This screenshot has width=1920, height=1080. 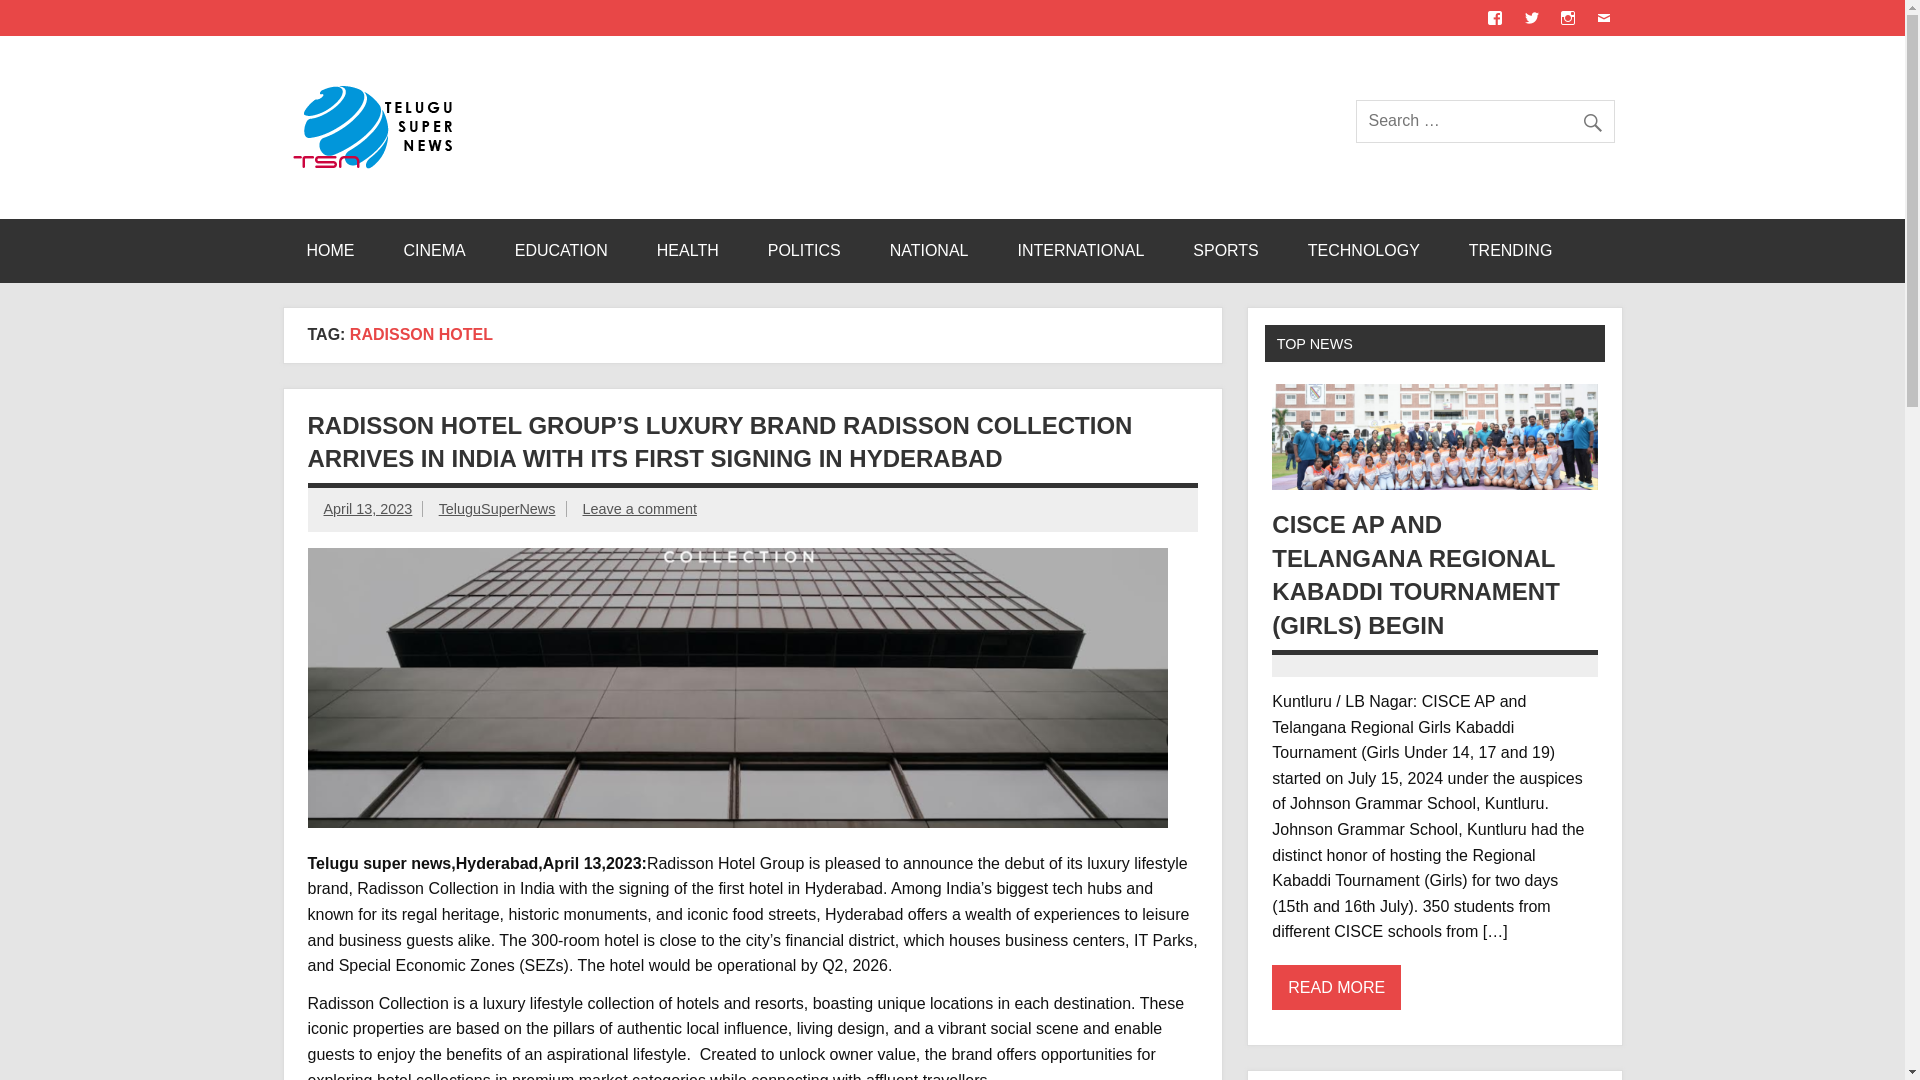 What do you see at coordinates (638, 509) in the screenshot?
I see `Leave a comment` at bounding box center [638, 509].